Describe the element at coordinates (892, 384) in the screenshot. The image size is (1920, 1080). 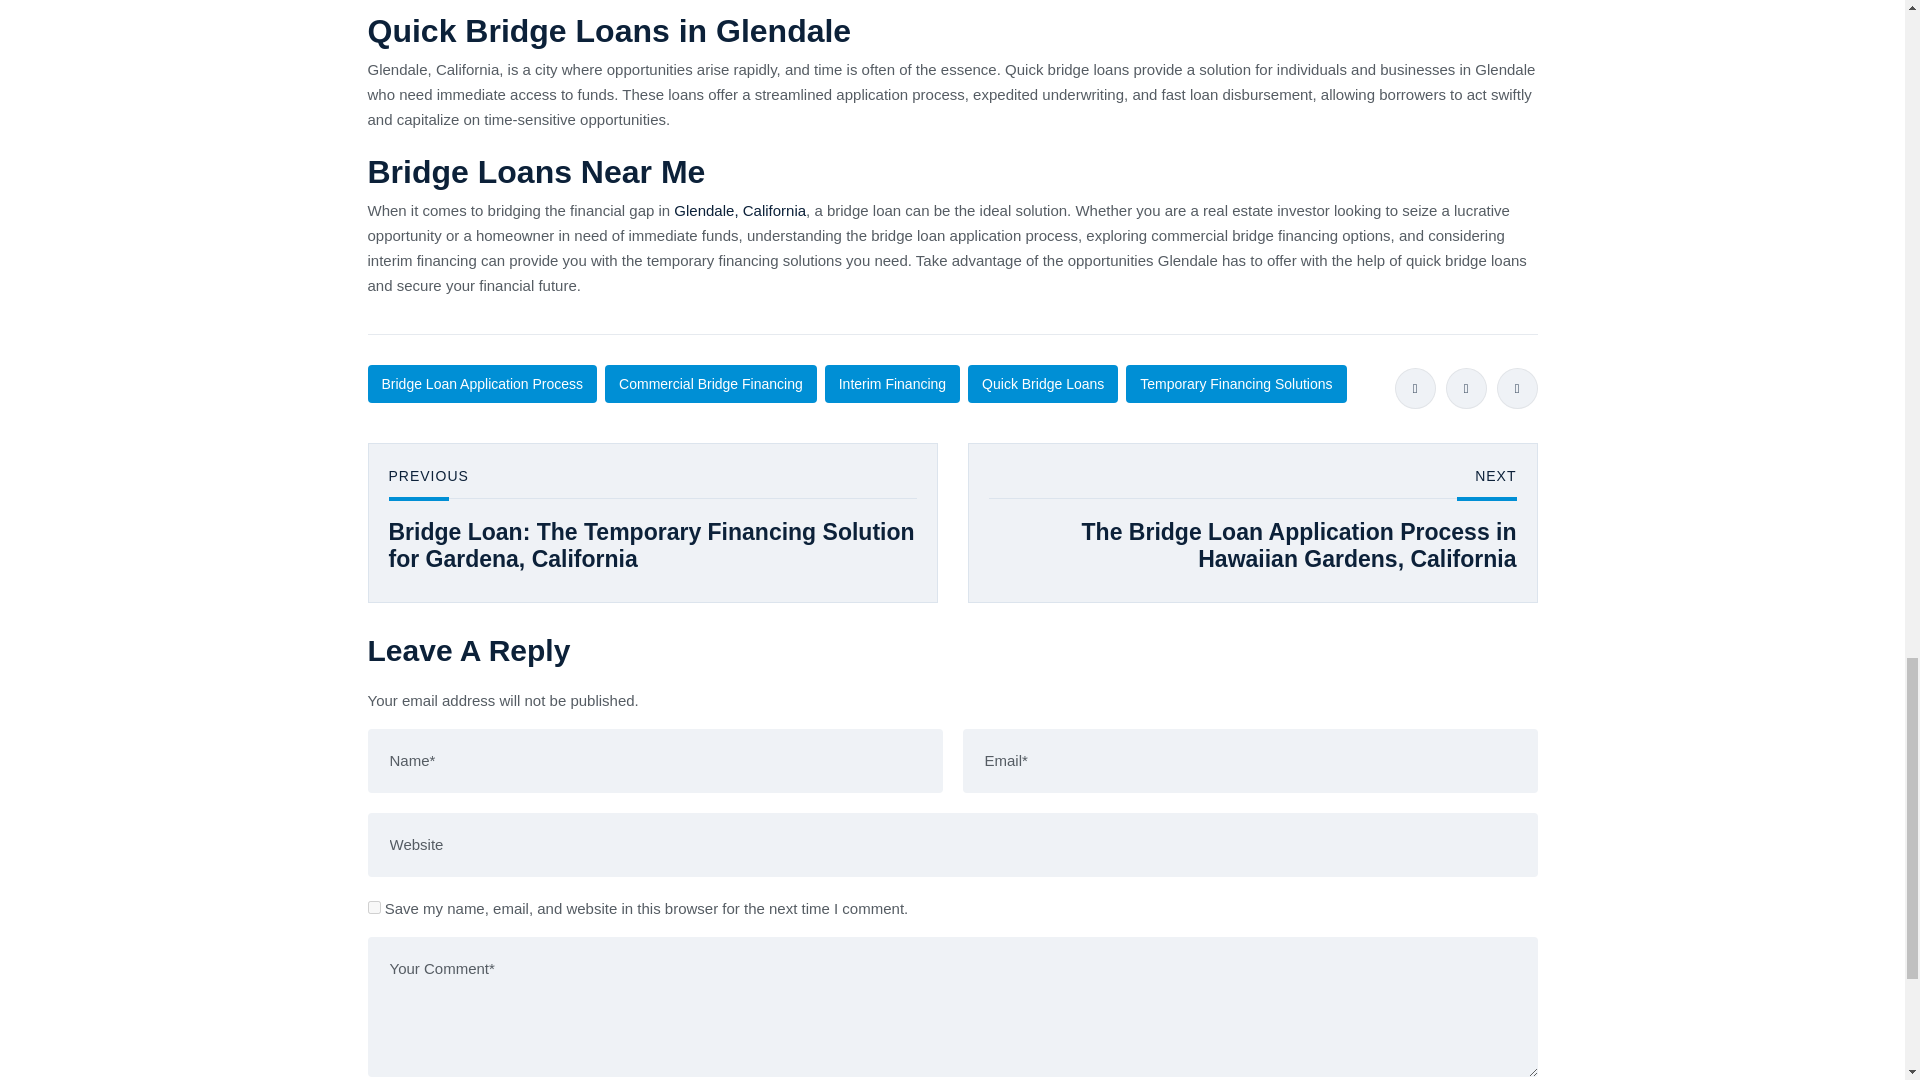
I see `Interim Financing` at that location.